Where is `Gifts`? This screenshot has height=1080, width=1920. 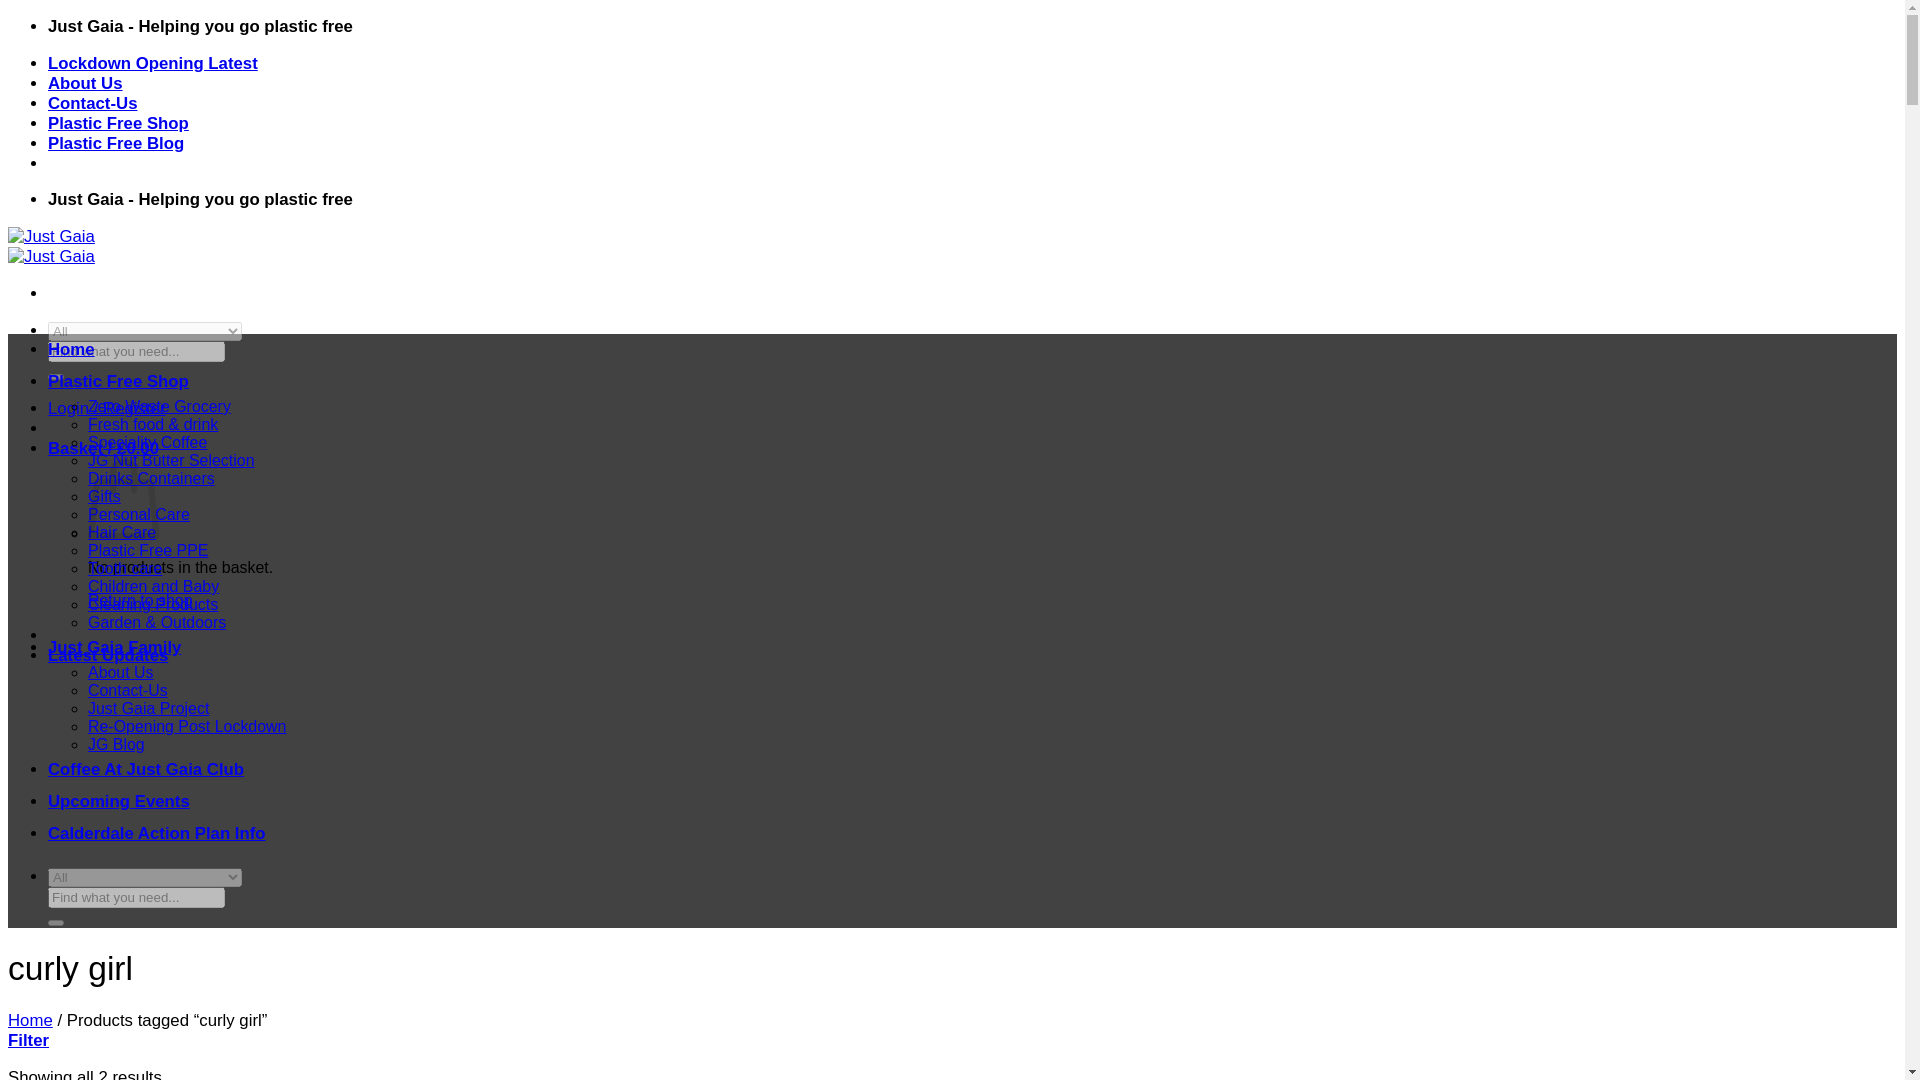
Gifts is located at coordinates (104, 496).